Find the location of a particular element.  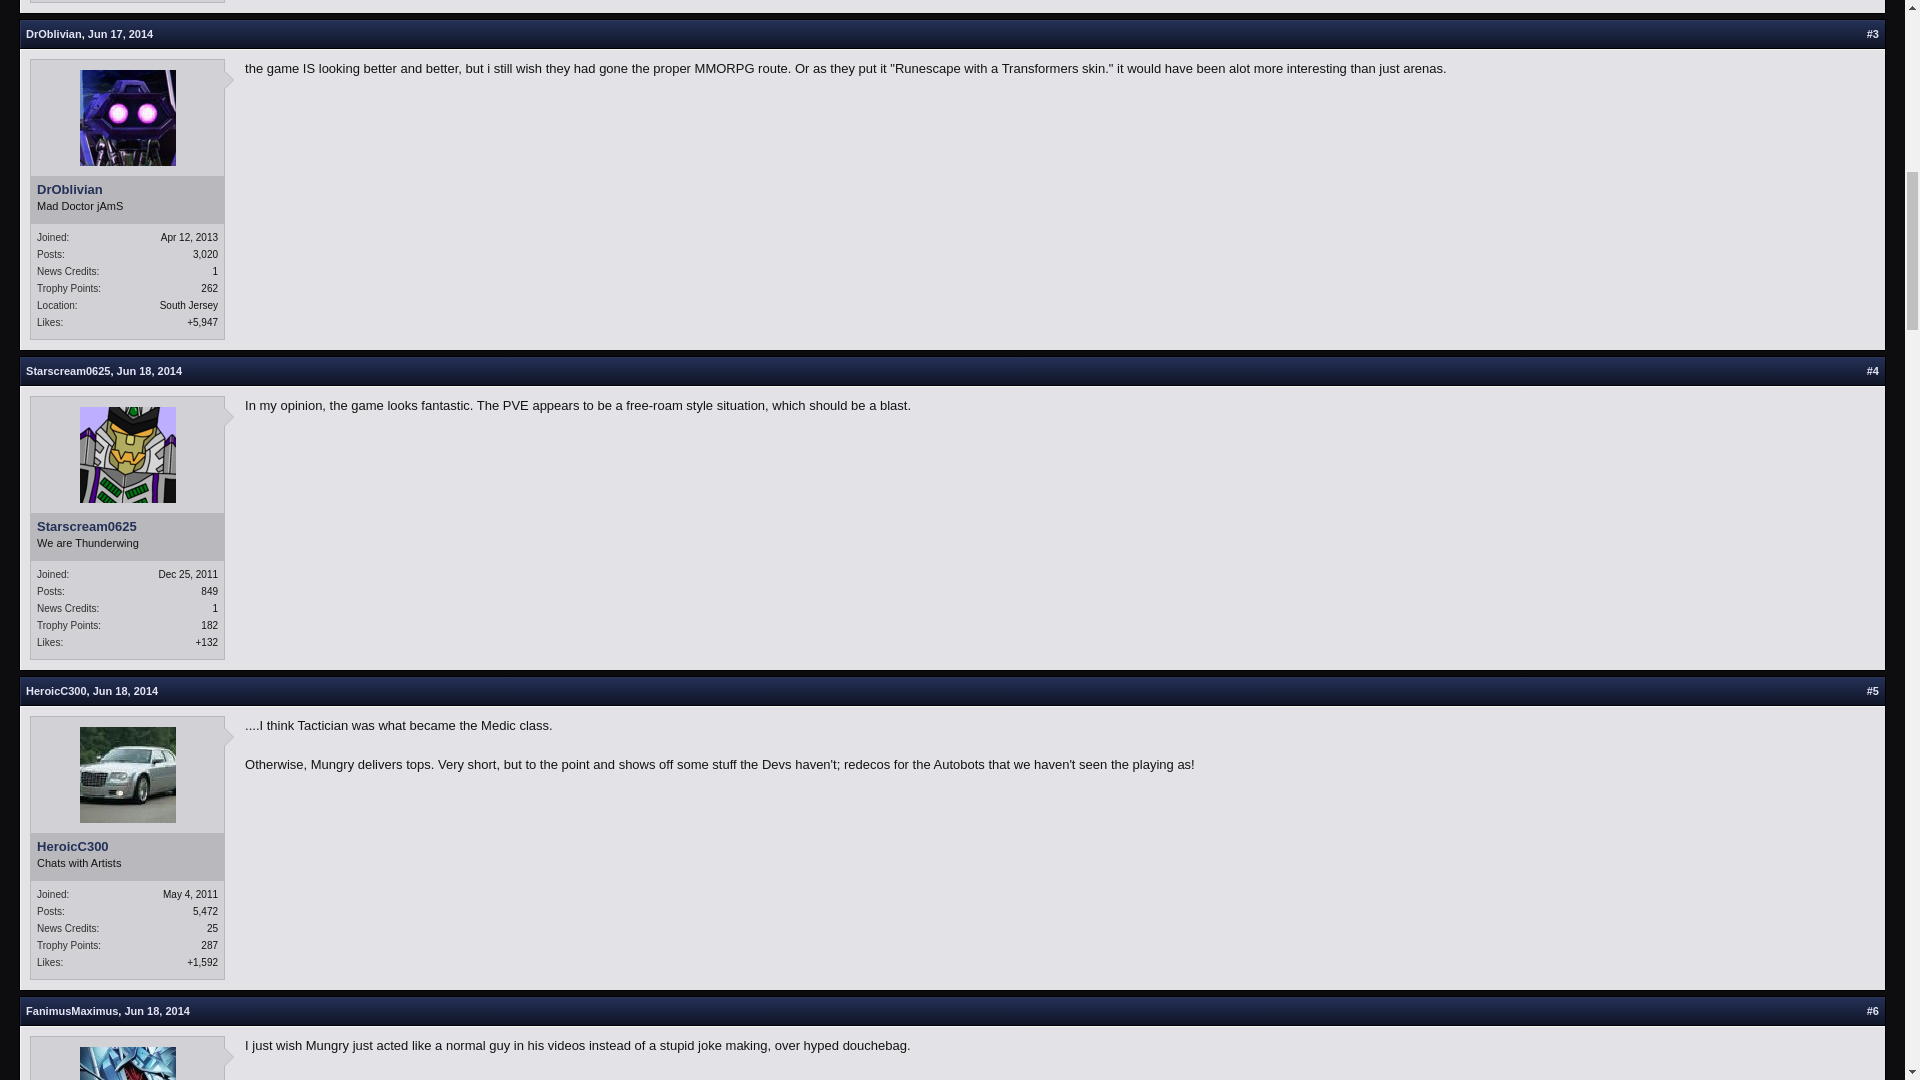

DrOblivian is located at coordinates (54, 34).